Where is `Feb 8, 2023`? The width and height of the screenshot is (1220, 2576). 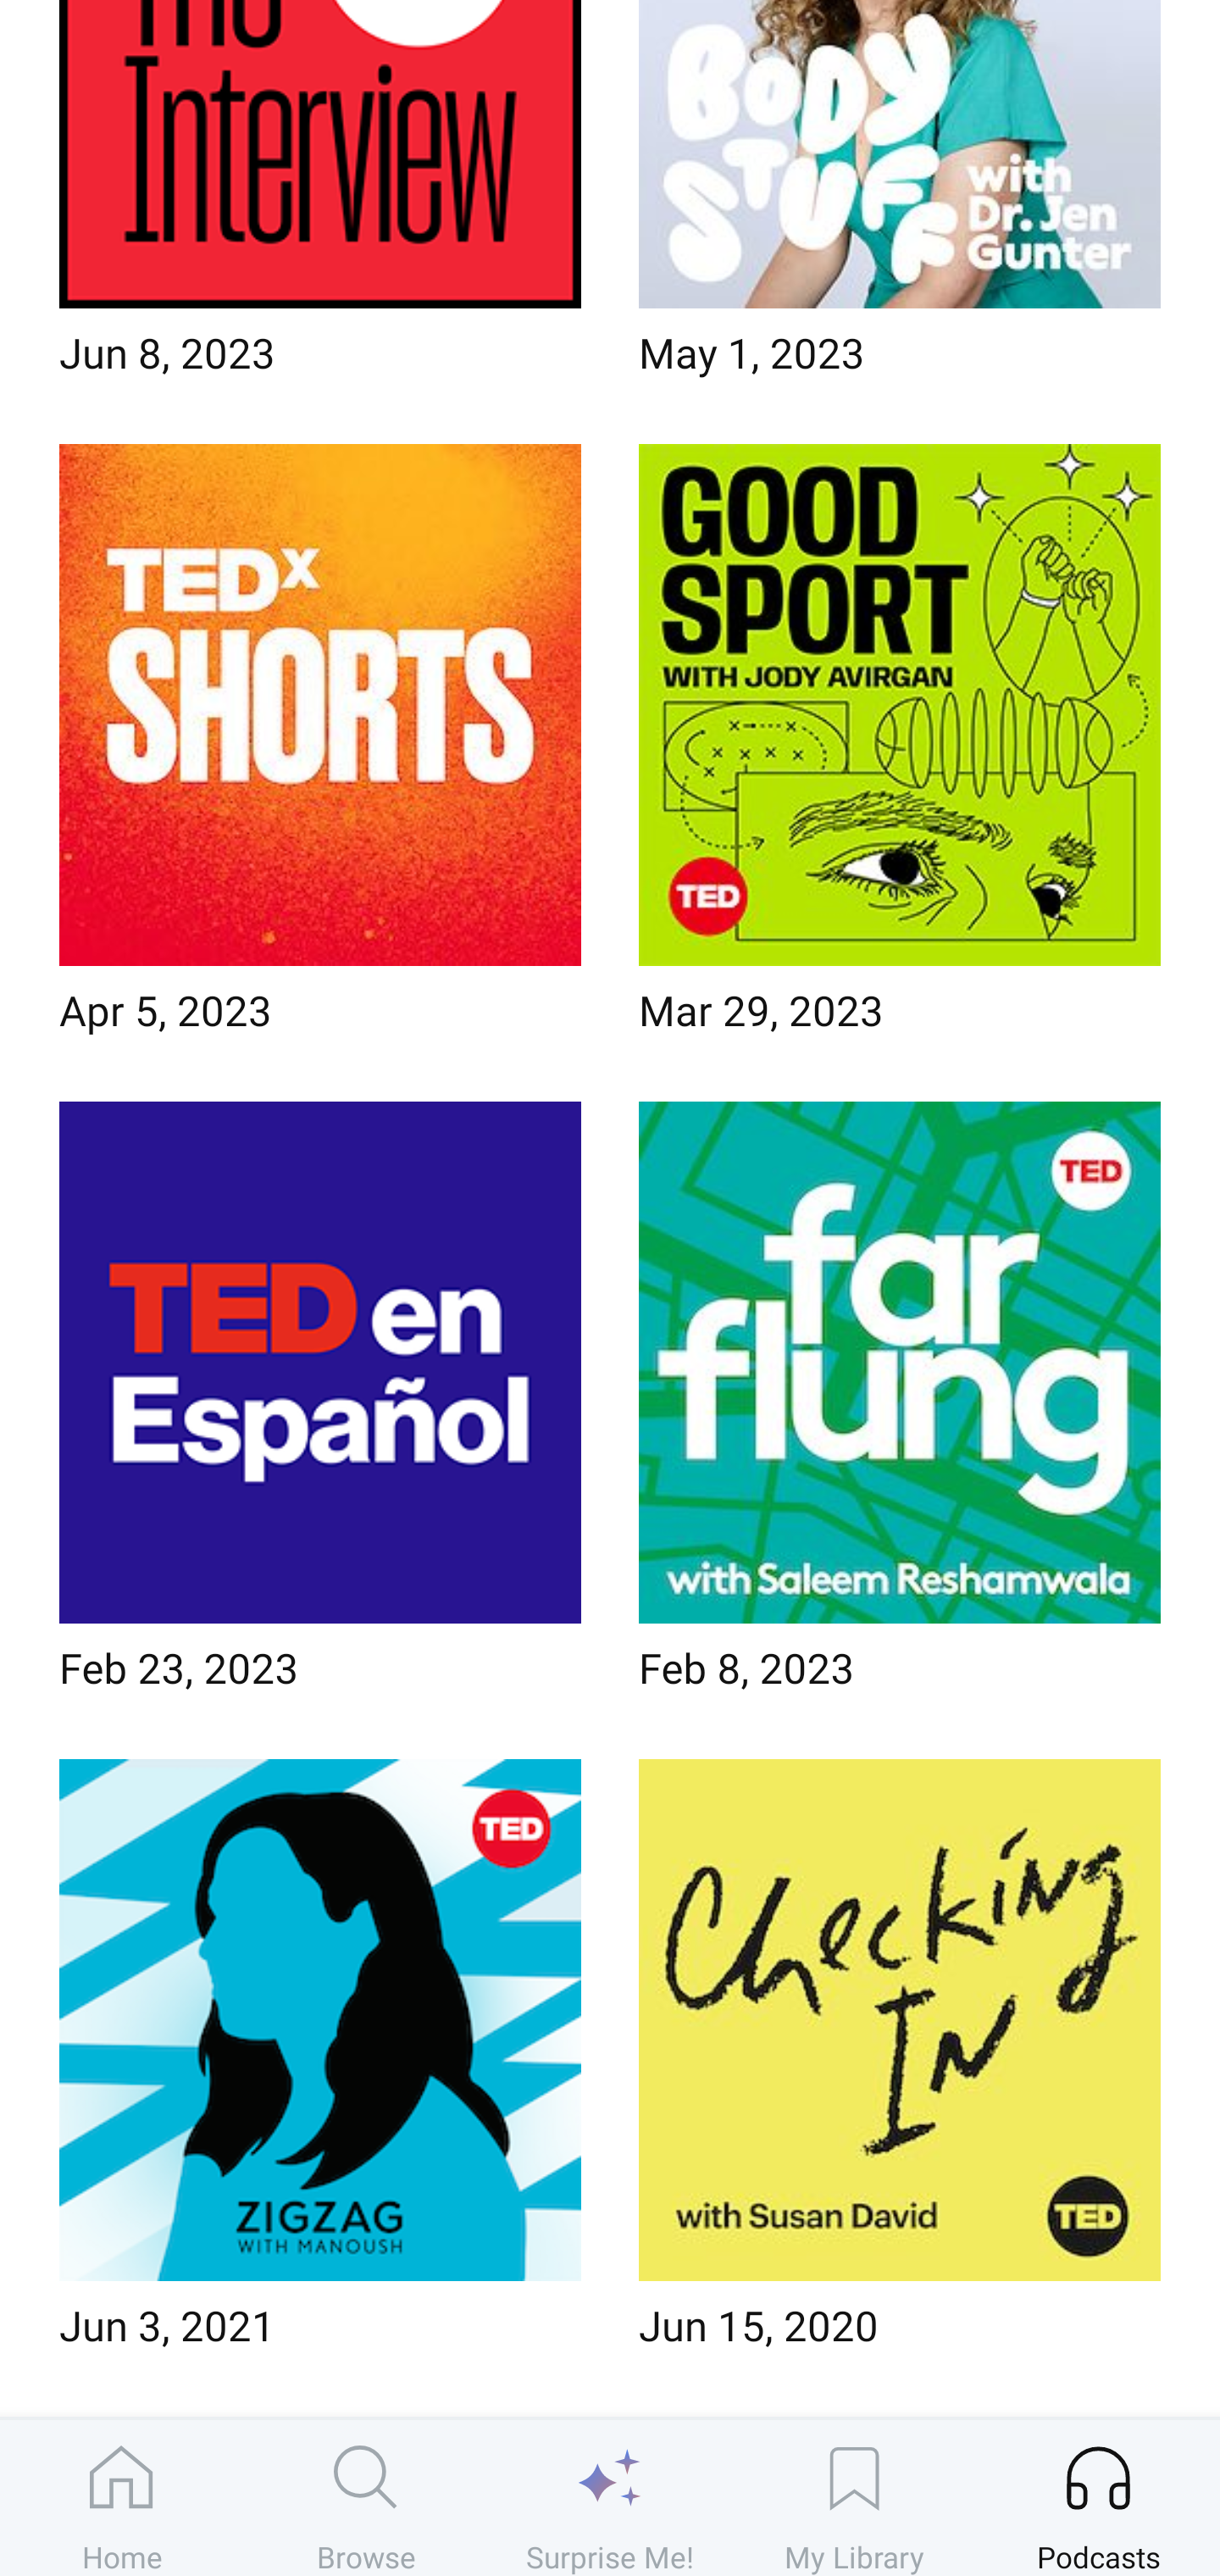
Feb 8, 2023 is located at coordinates (900, 1407).